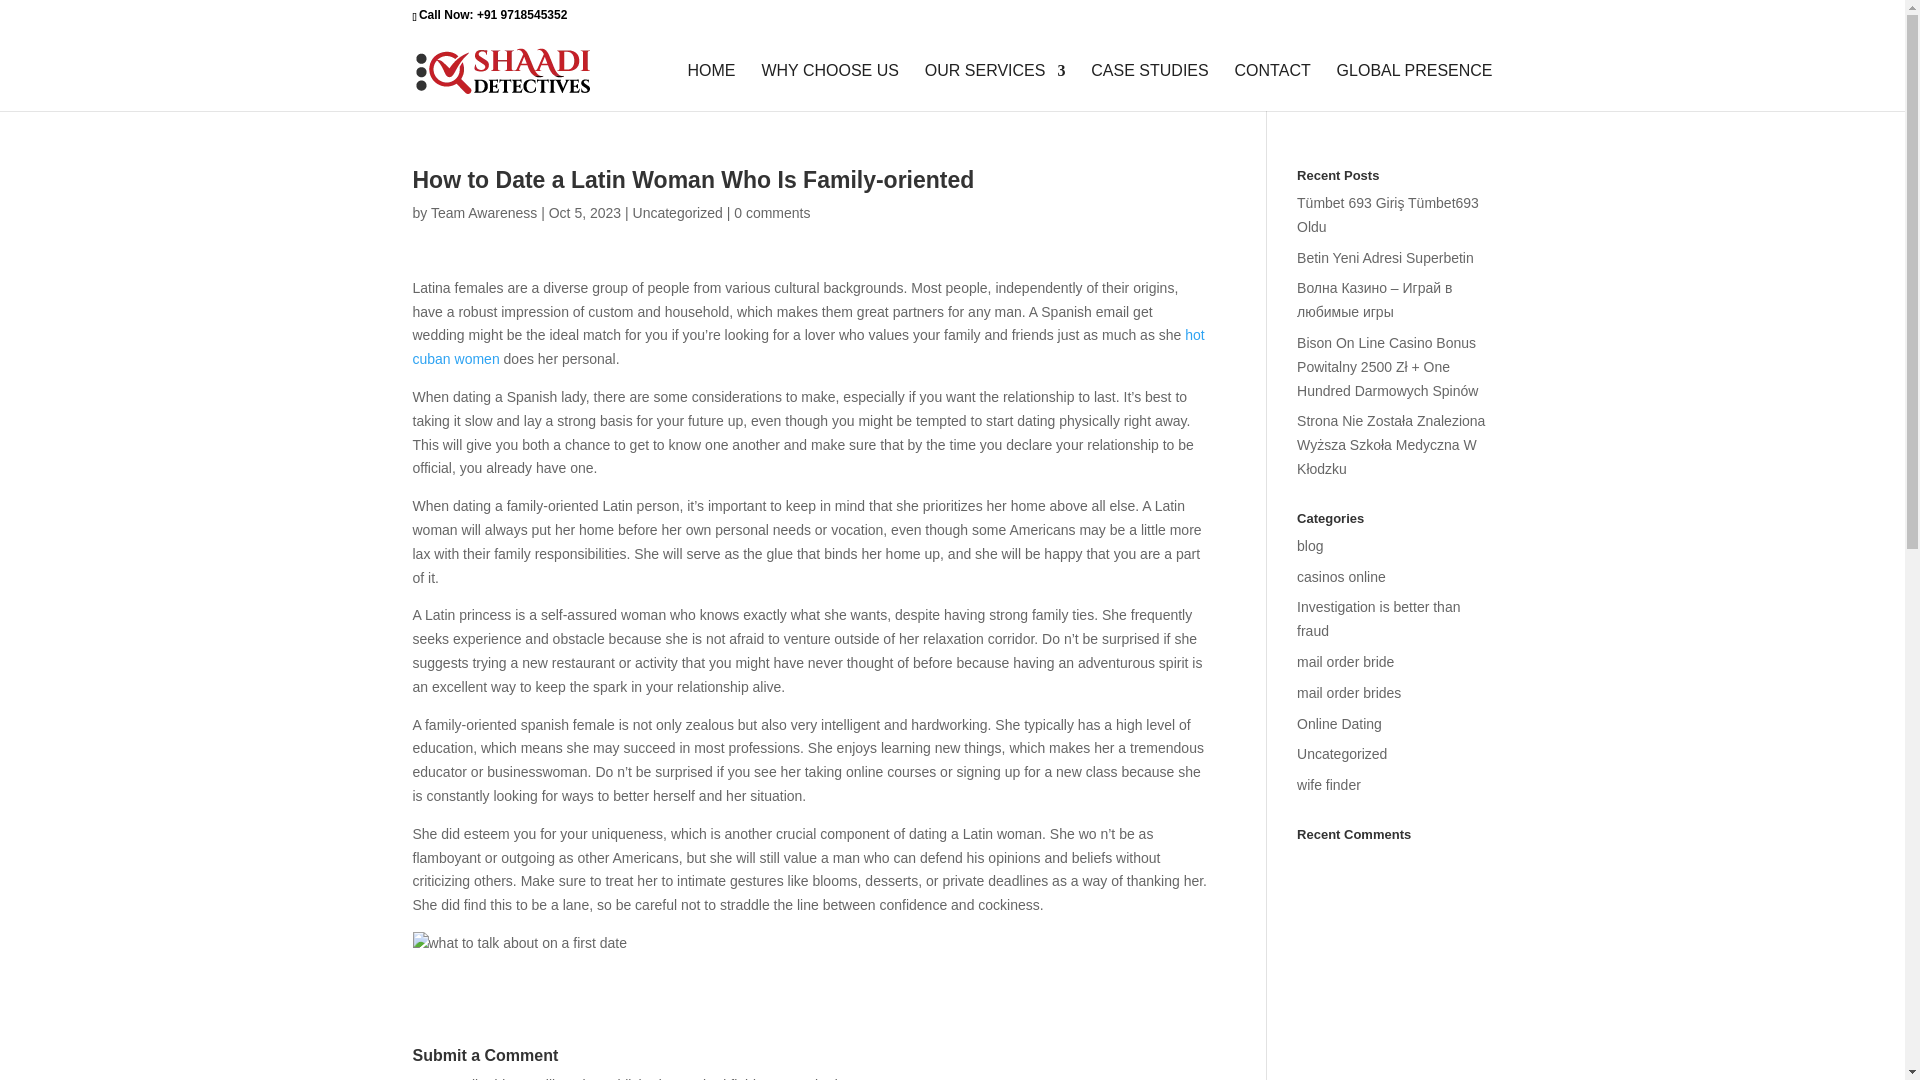 The height and width of the screenshot is (1080, 1920). Describe the element at coordinates (1349, 692) in the screenshot. I see `mail order brides` at that location.